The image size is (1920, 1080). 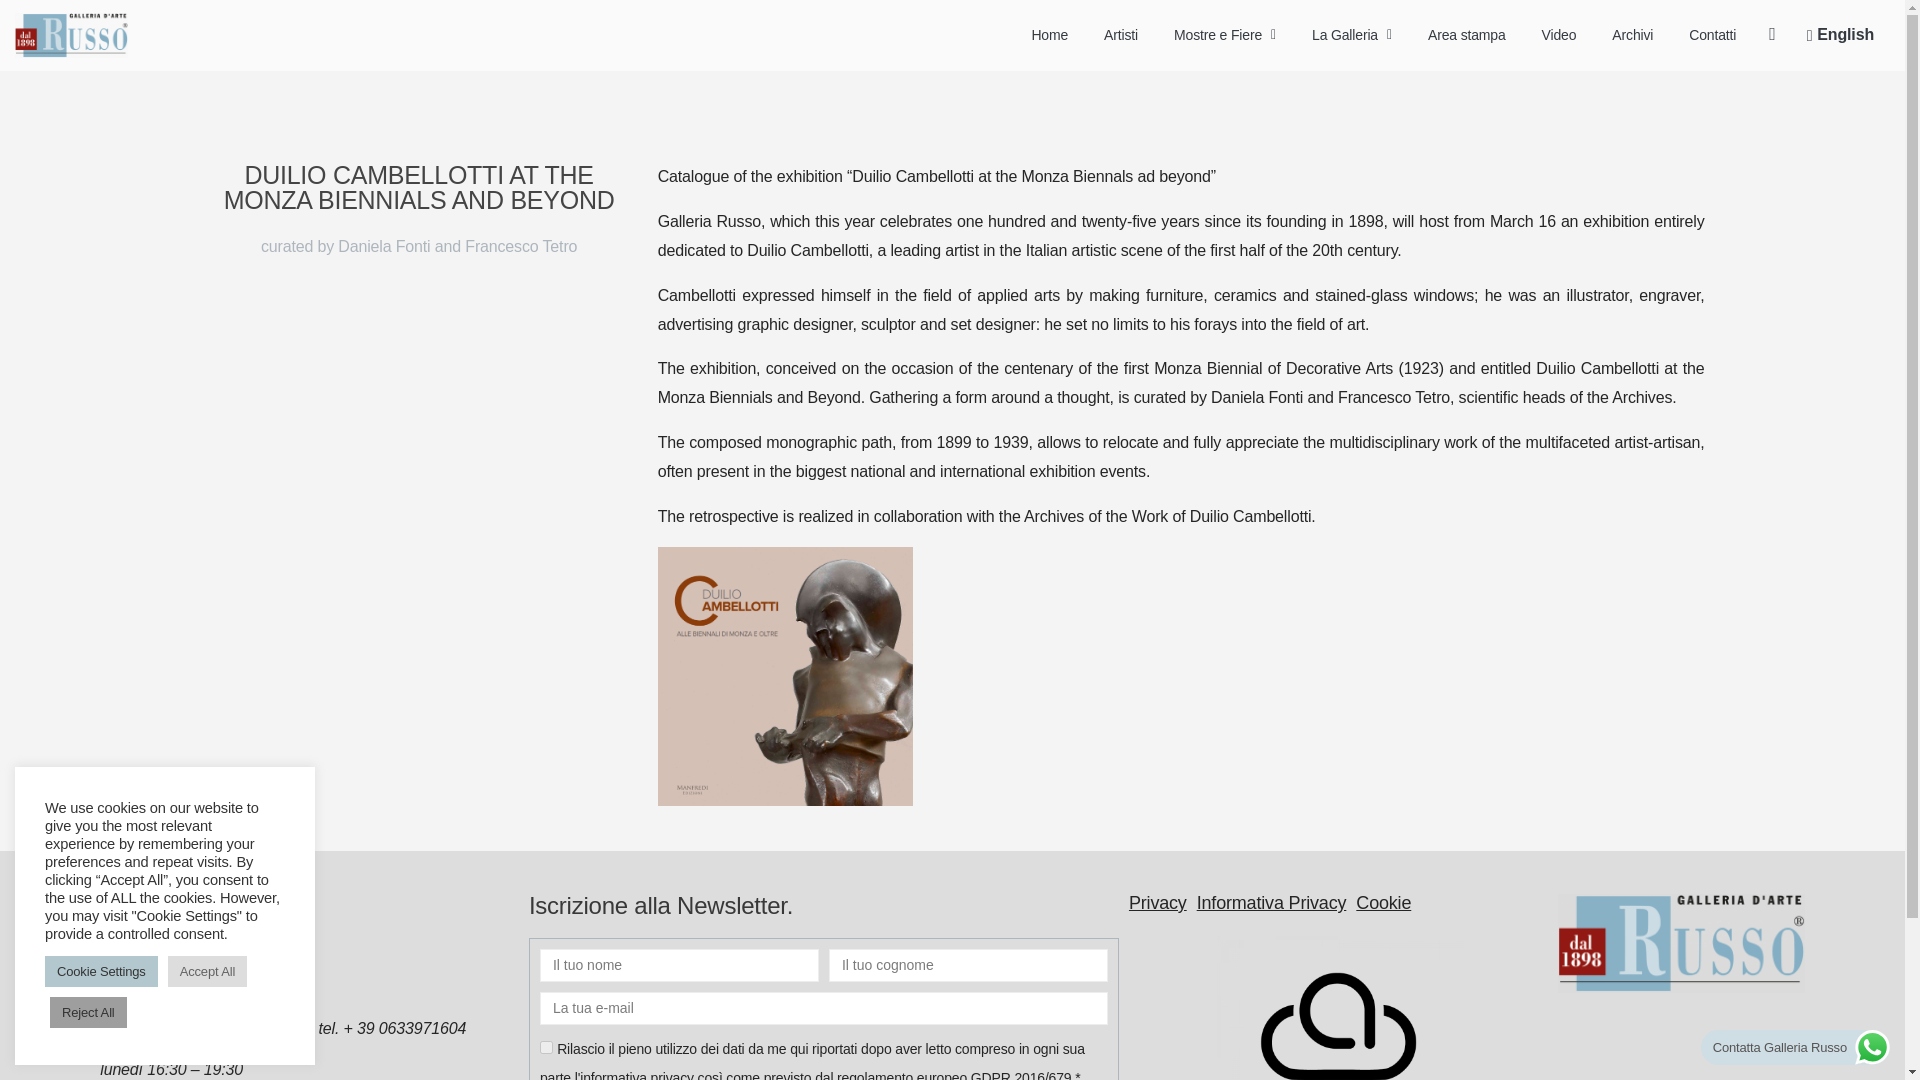 What do you see at coordinates (1272, 902) in the screenshot?
I see `Informativa Privacy` at bounding box center [1272, 902].